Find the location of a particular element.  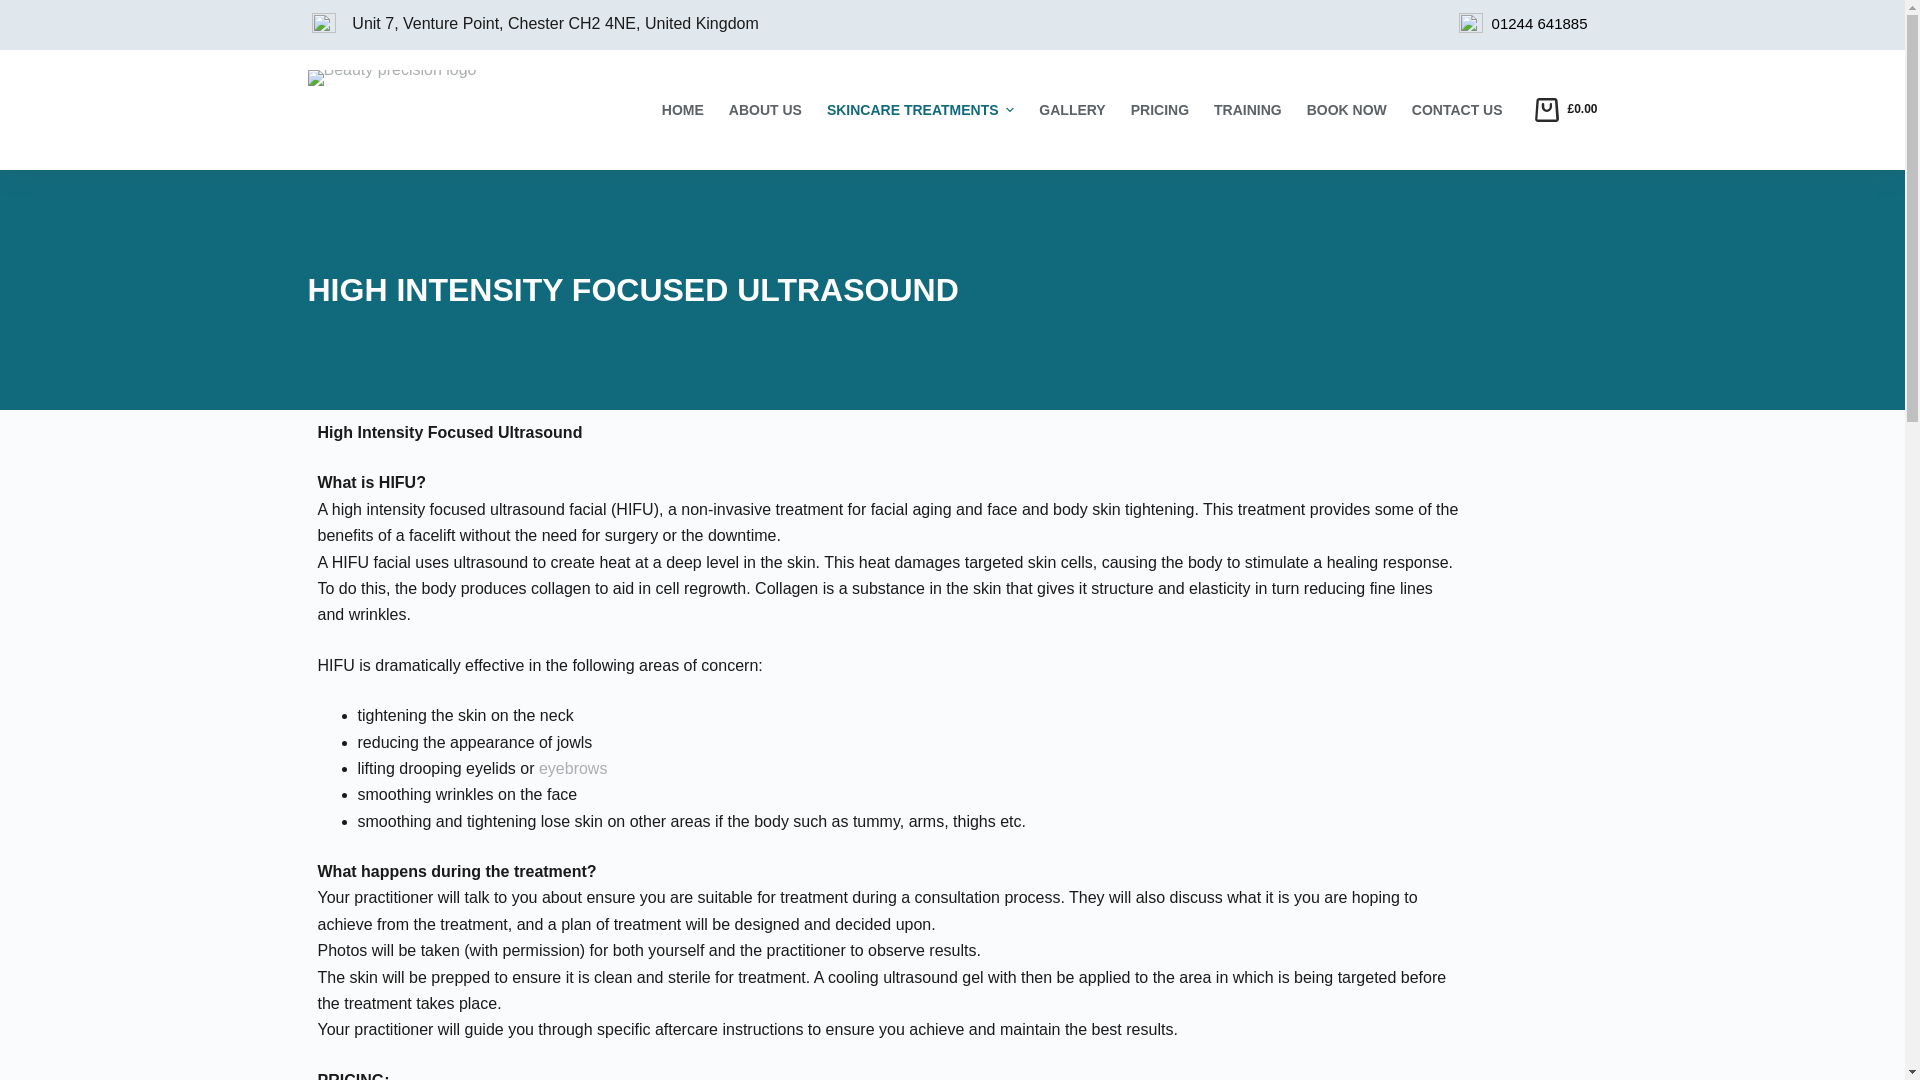

SKINCARE TREATMENTS is located at coordinates (920, 109).